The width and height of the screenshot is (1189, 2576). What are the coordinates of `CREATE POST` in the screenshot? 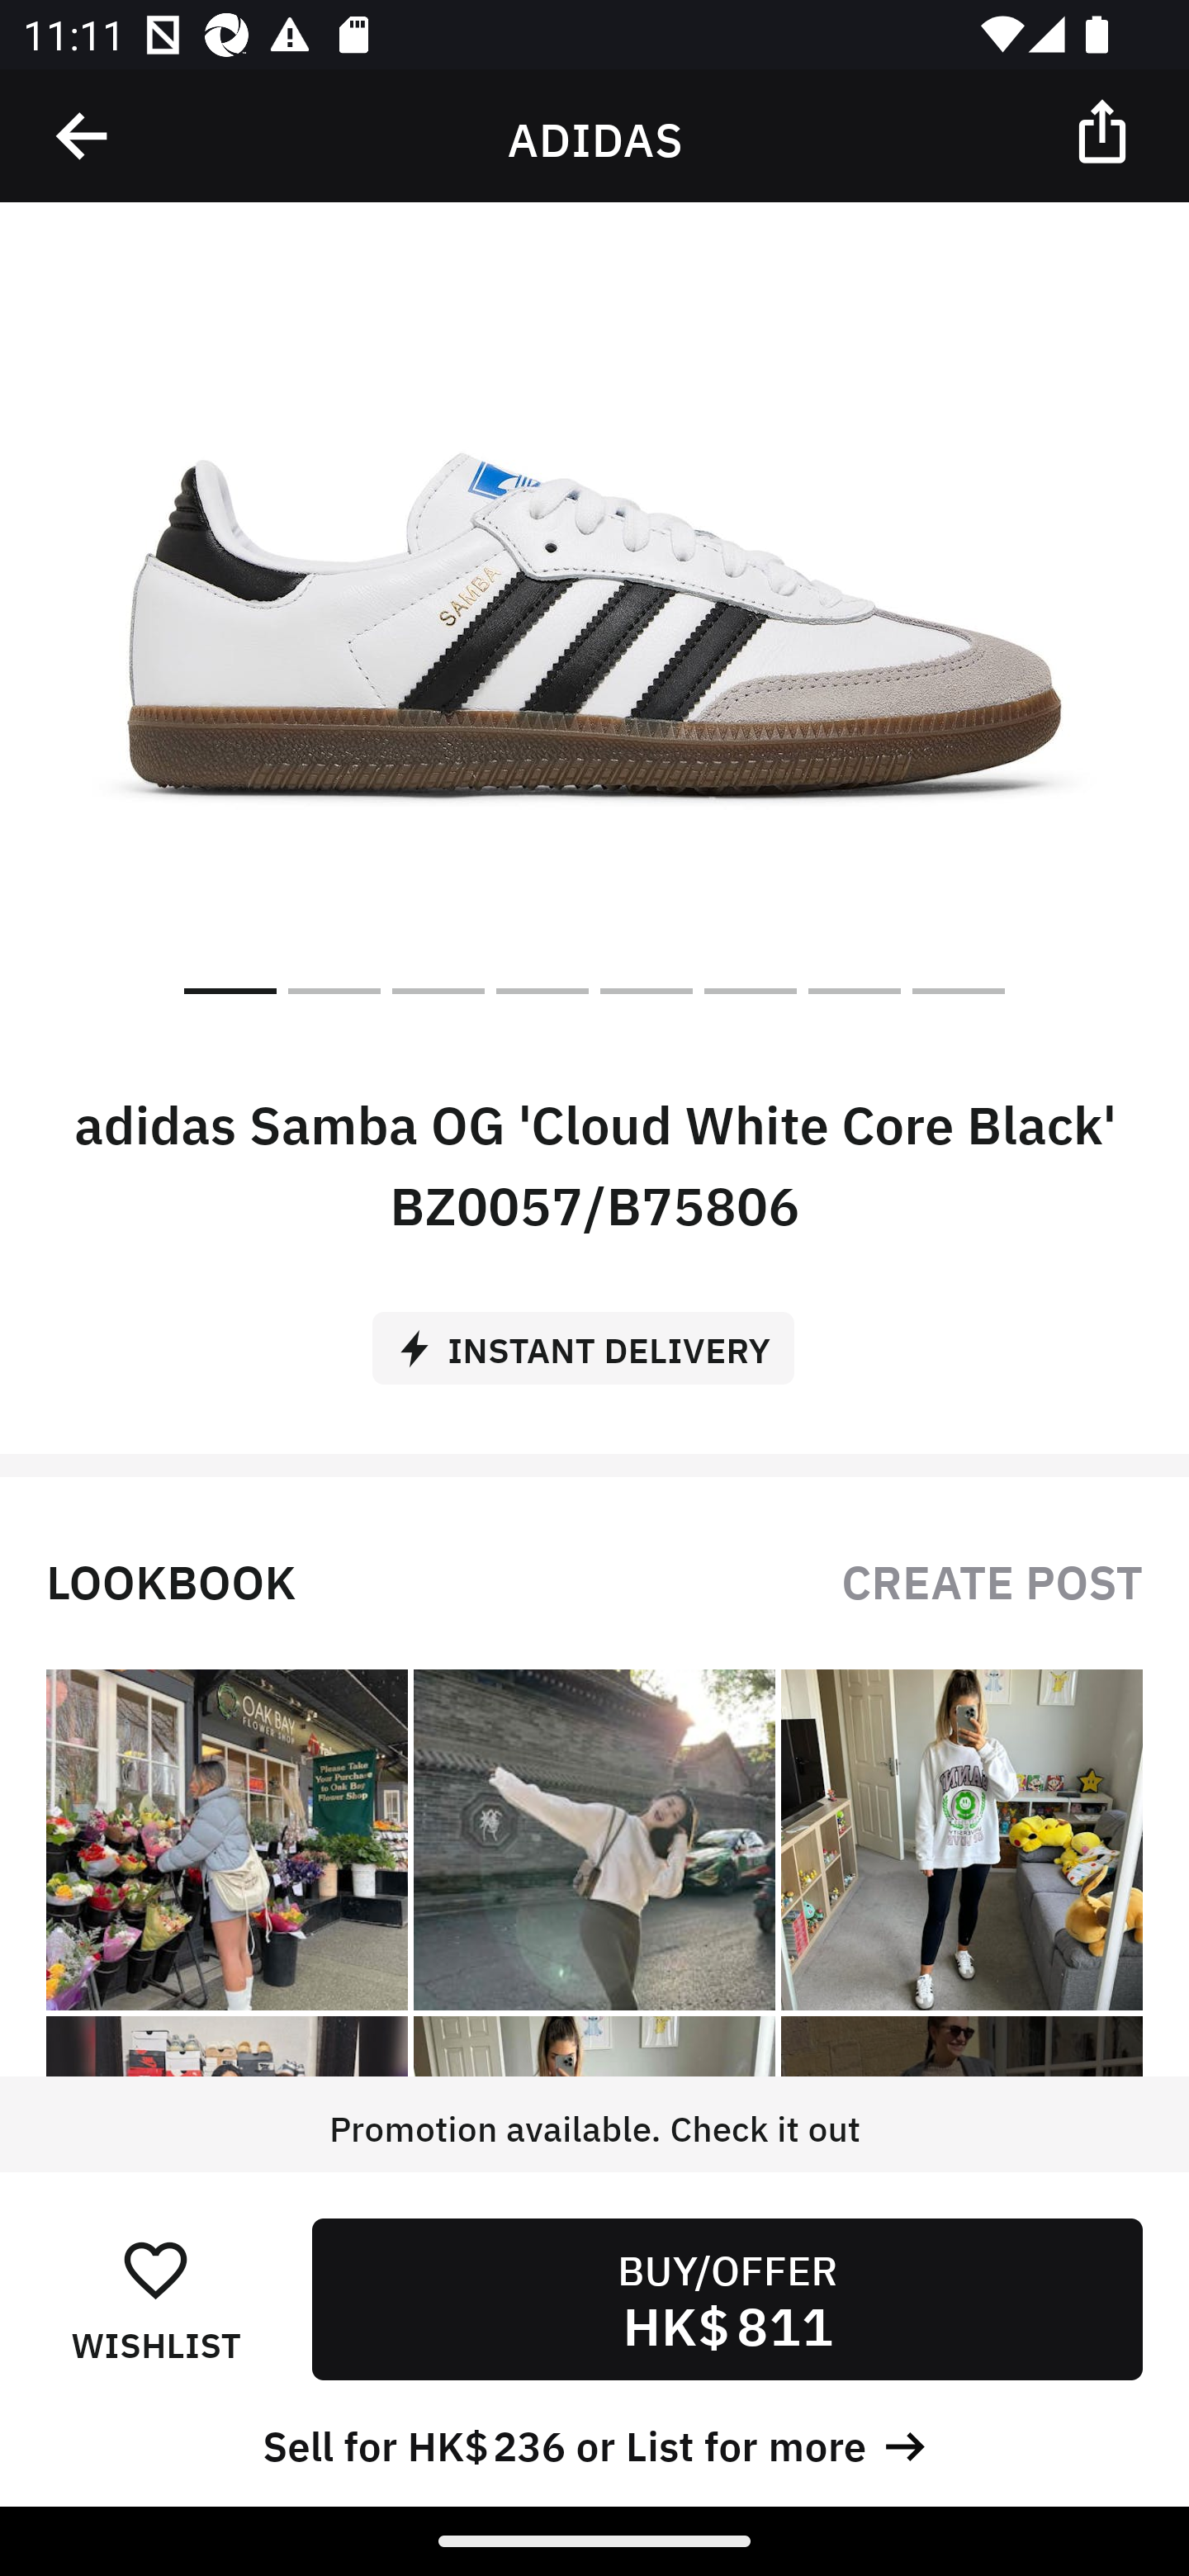 It's located at (992, 1579).